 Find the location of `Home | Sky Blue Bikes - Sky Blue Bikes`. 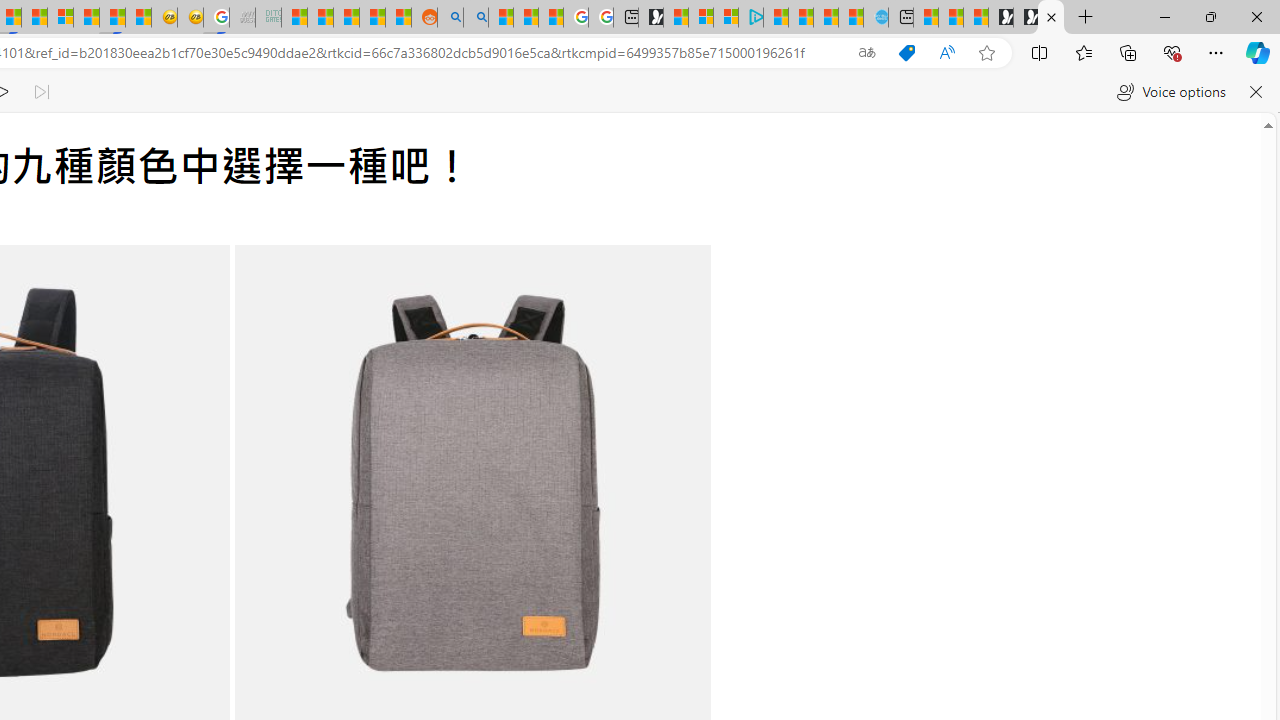

Home | Sky Blue Bikes - Sky Blue Bikes is located at coordinates (876, 18).